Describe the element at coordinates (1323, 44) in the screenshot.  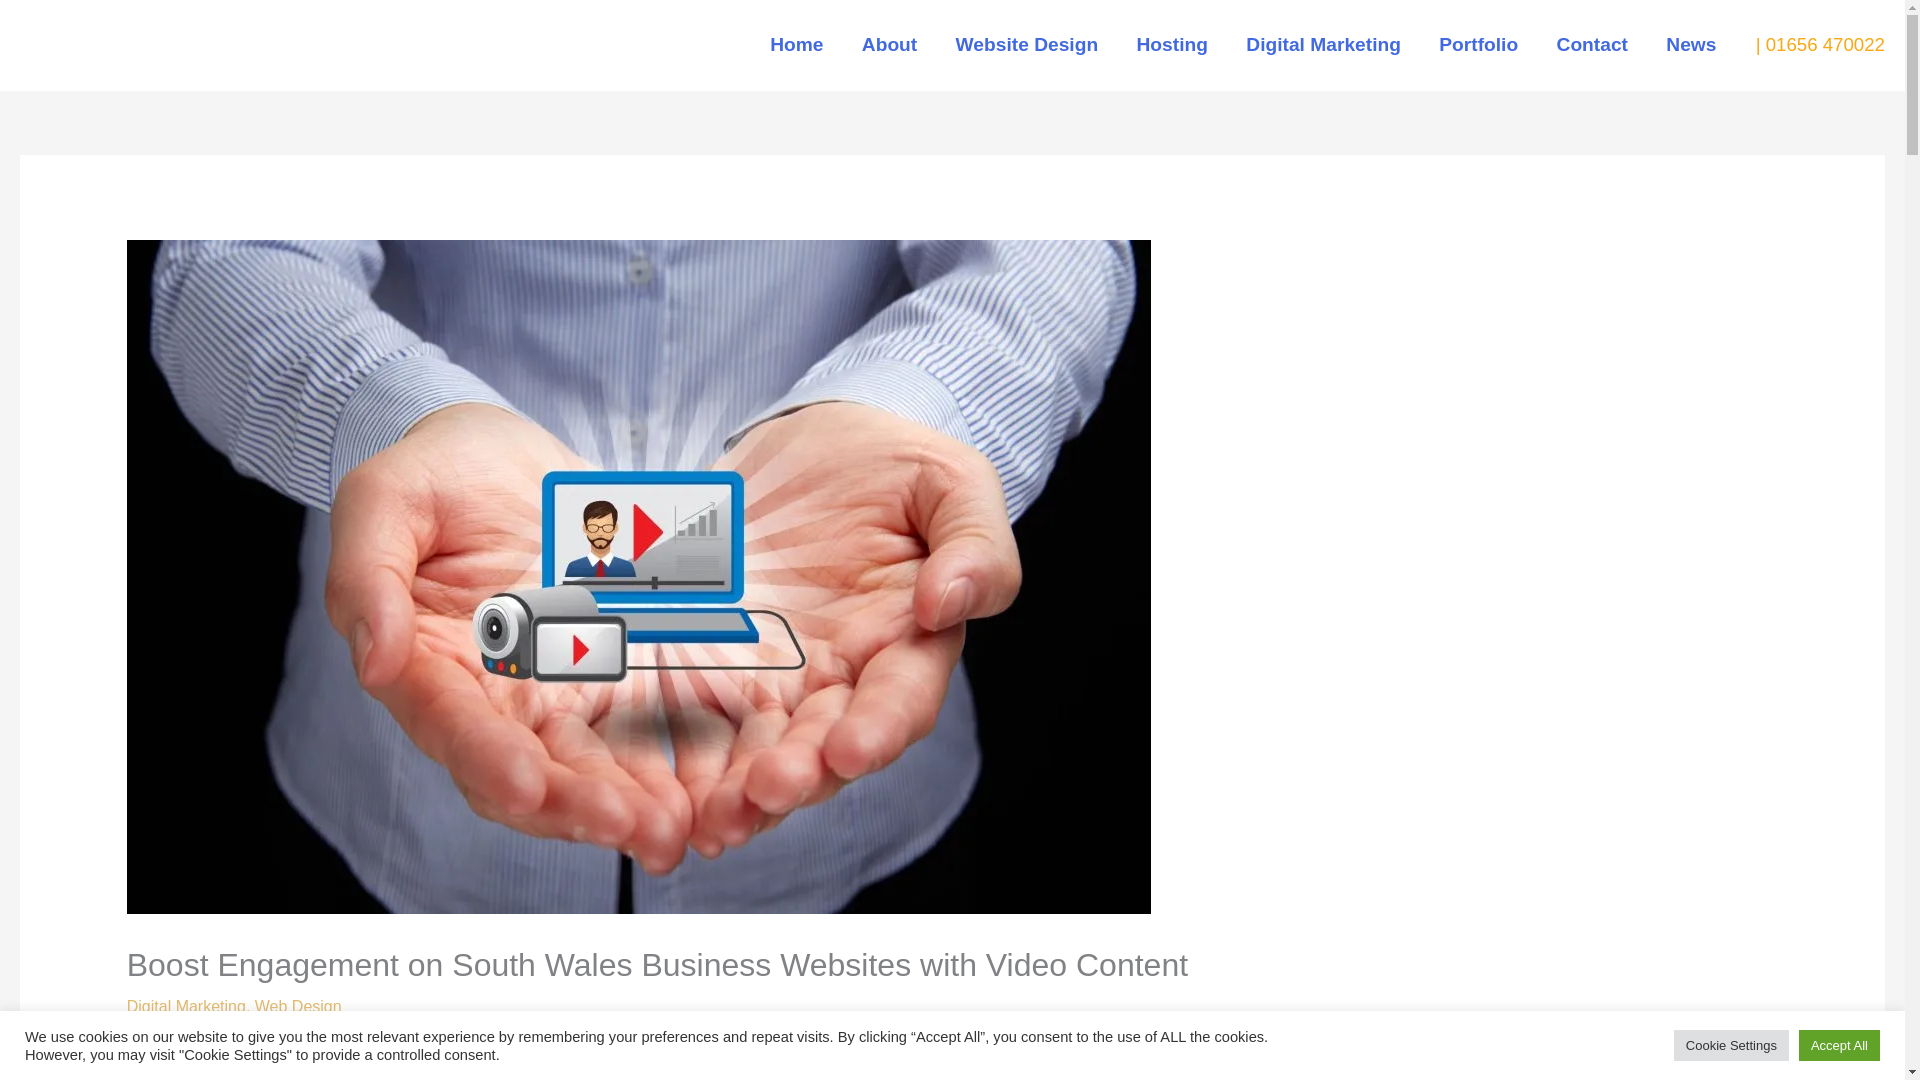
I see `Digital Marketing` at that location.